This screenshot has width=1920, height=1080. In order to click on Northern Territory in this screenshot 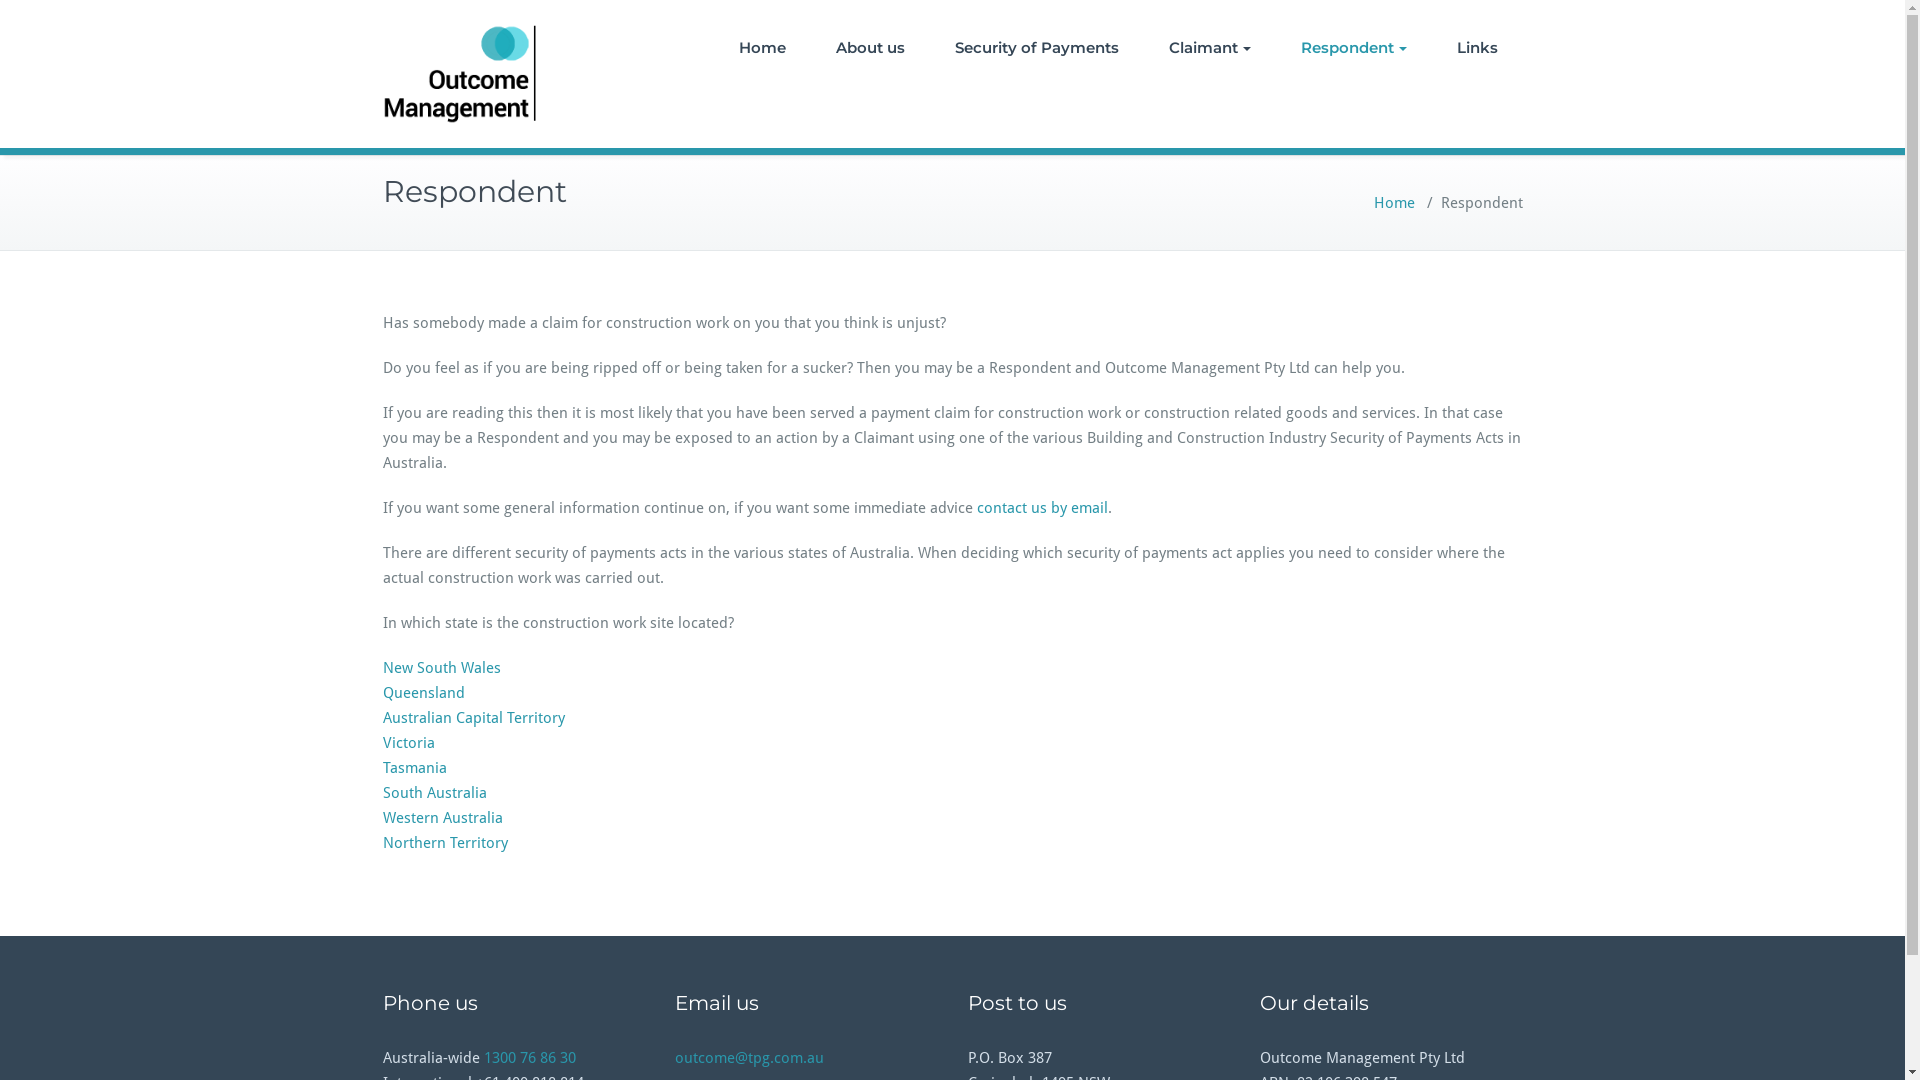, I will do `click(444, 843)`.